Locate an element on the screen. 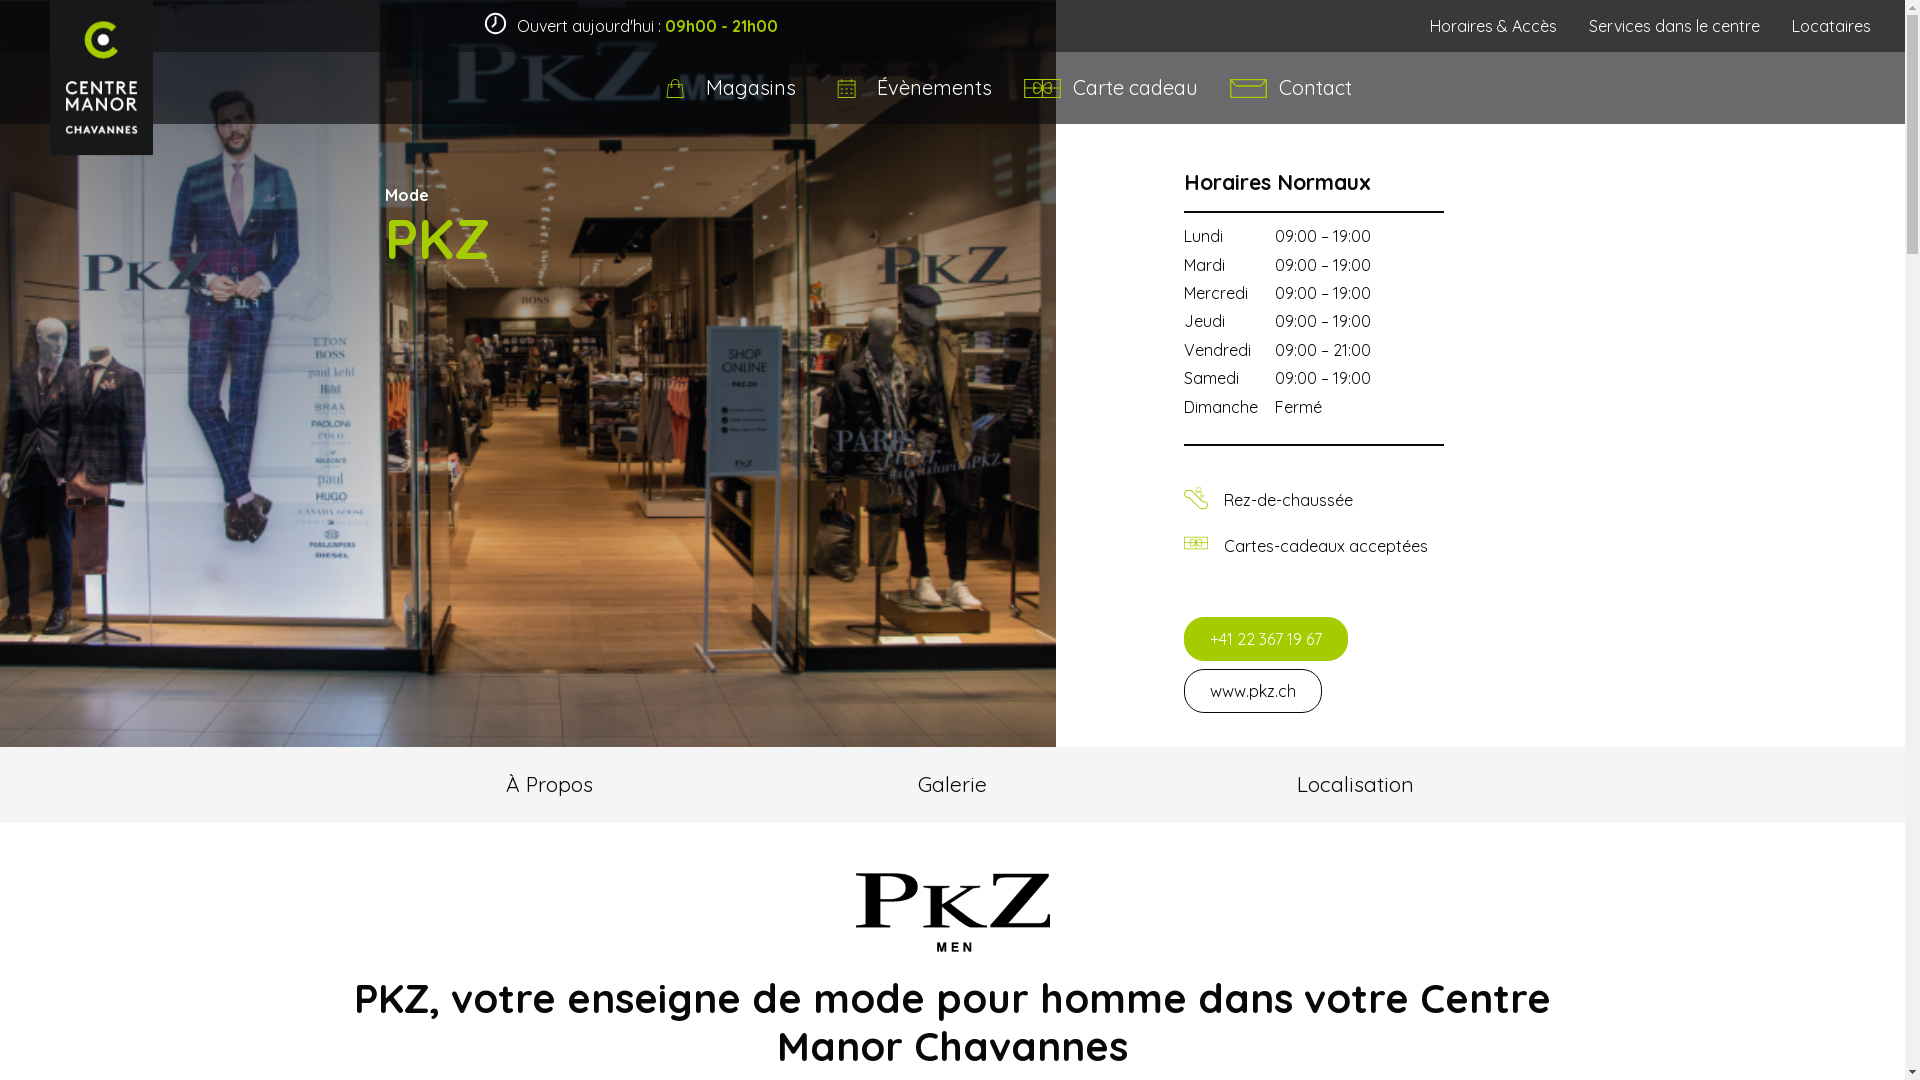 The image size is (1920, 1080). +41 22 367 19 67 is located at coordinates (1266, 639).